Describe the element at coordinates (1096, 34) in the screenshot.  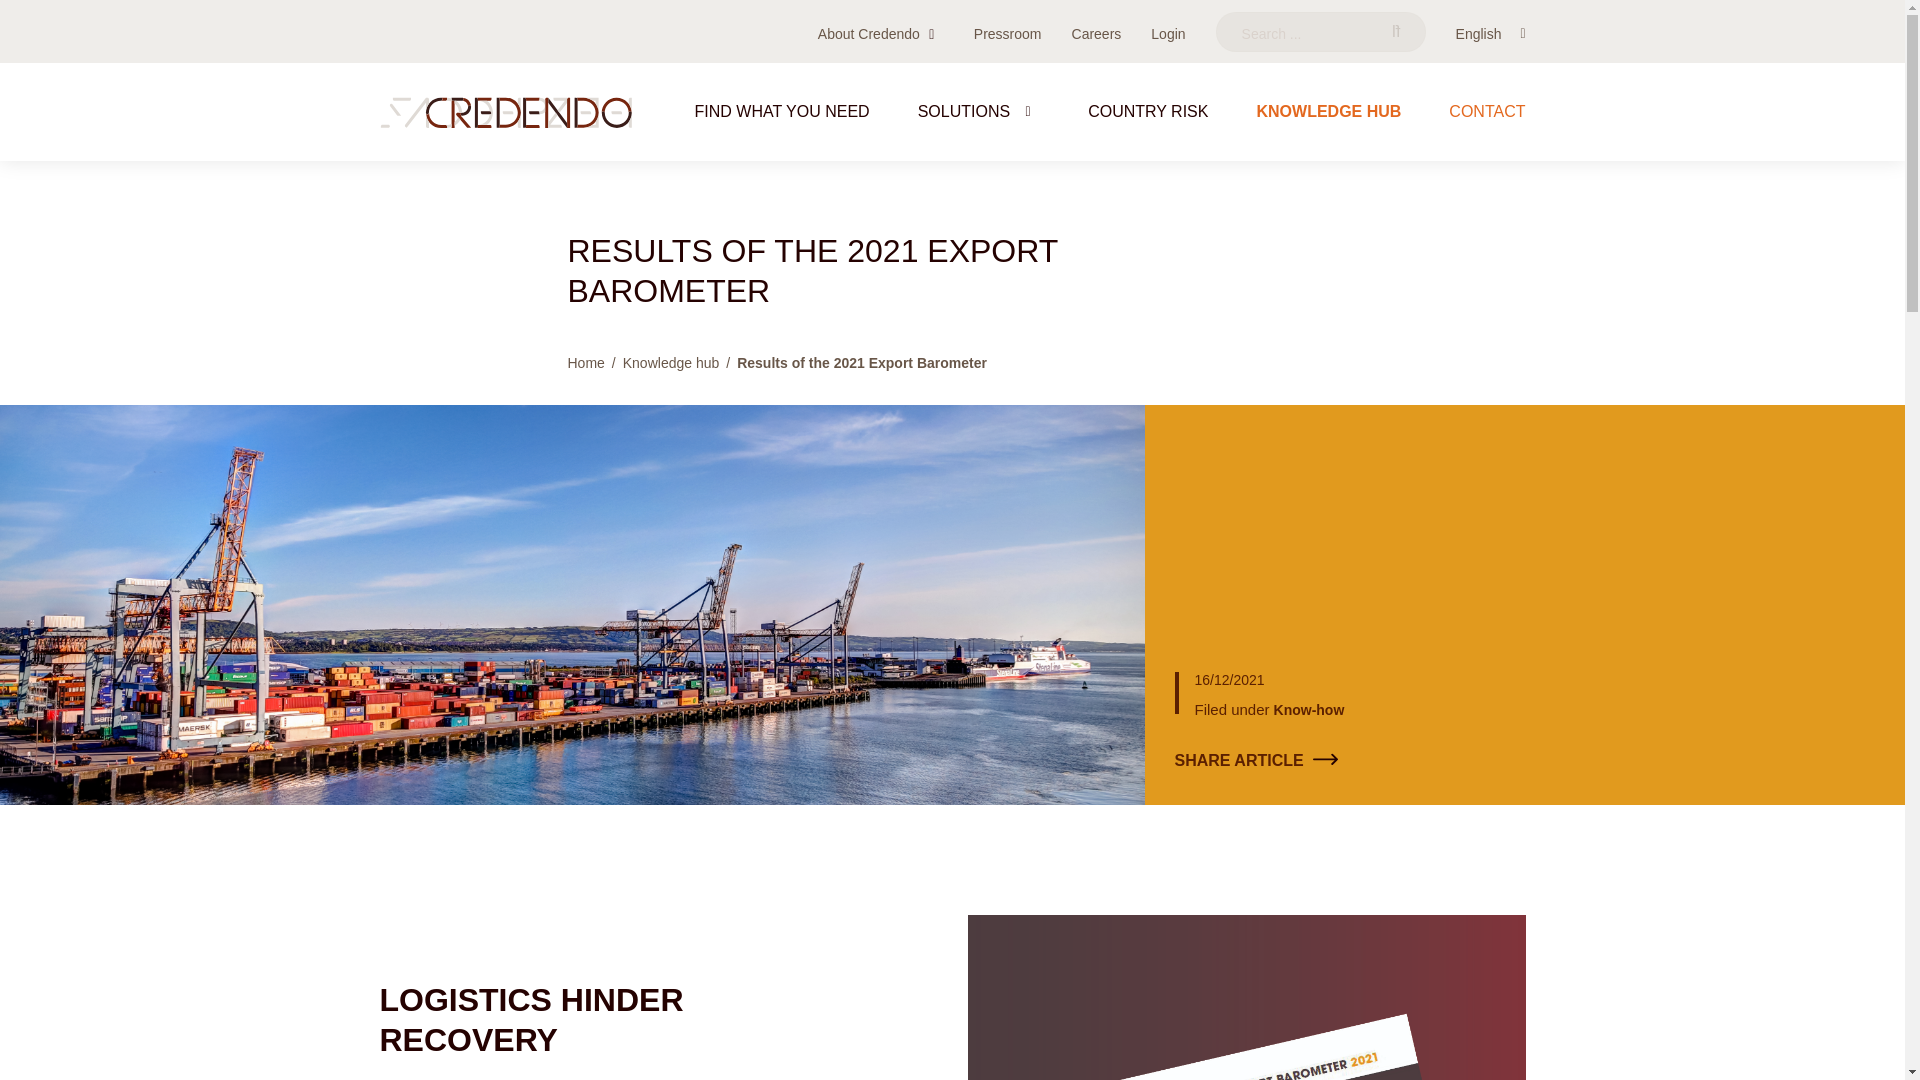
I see `Careers` at that location.